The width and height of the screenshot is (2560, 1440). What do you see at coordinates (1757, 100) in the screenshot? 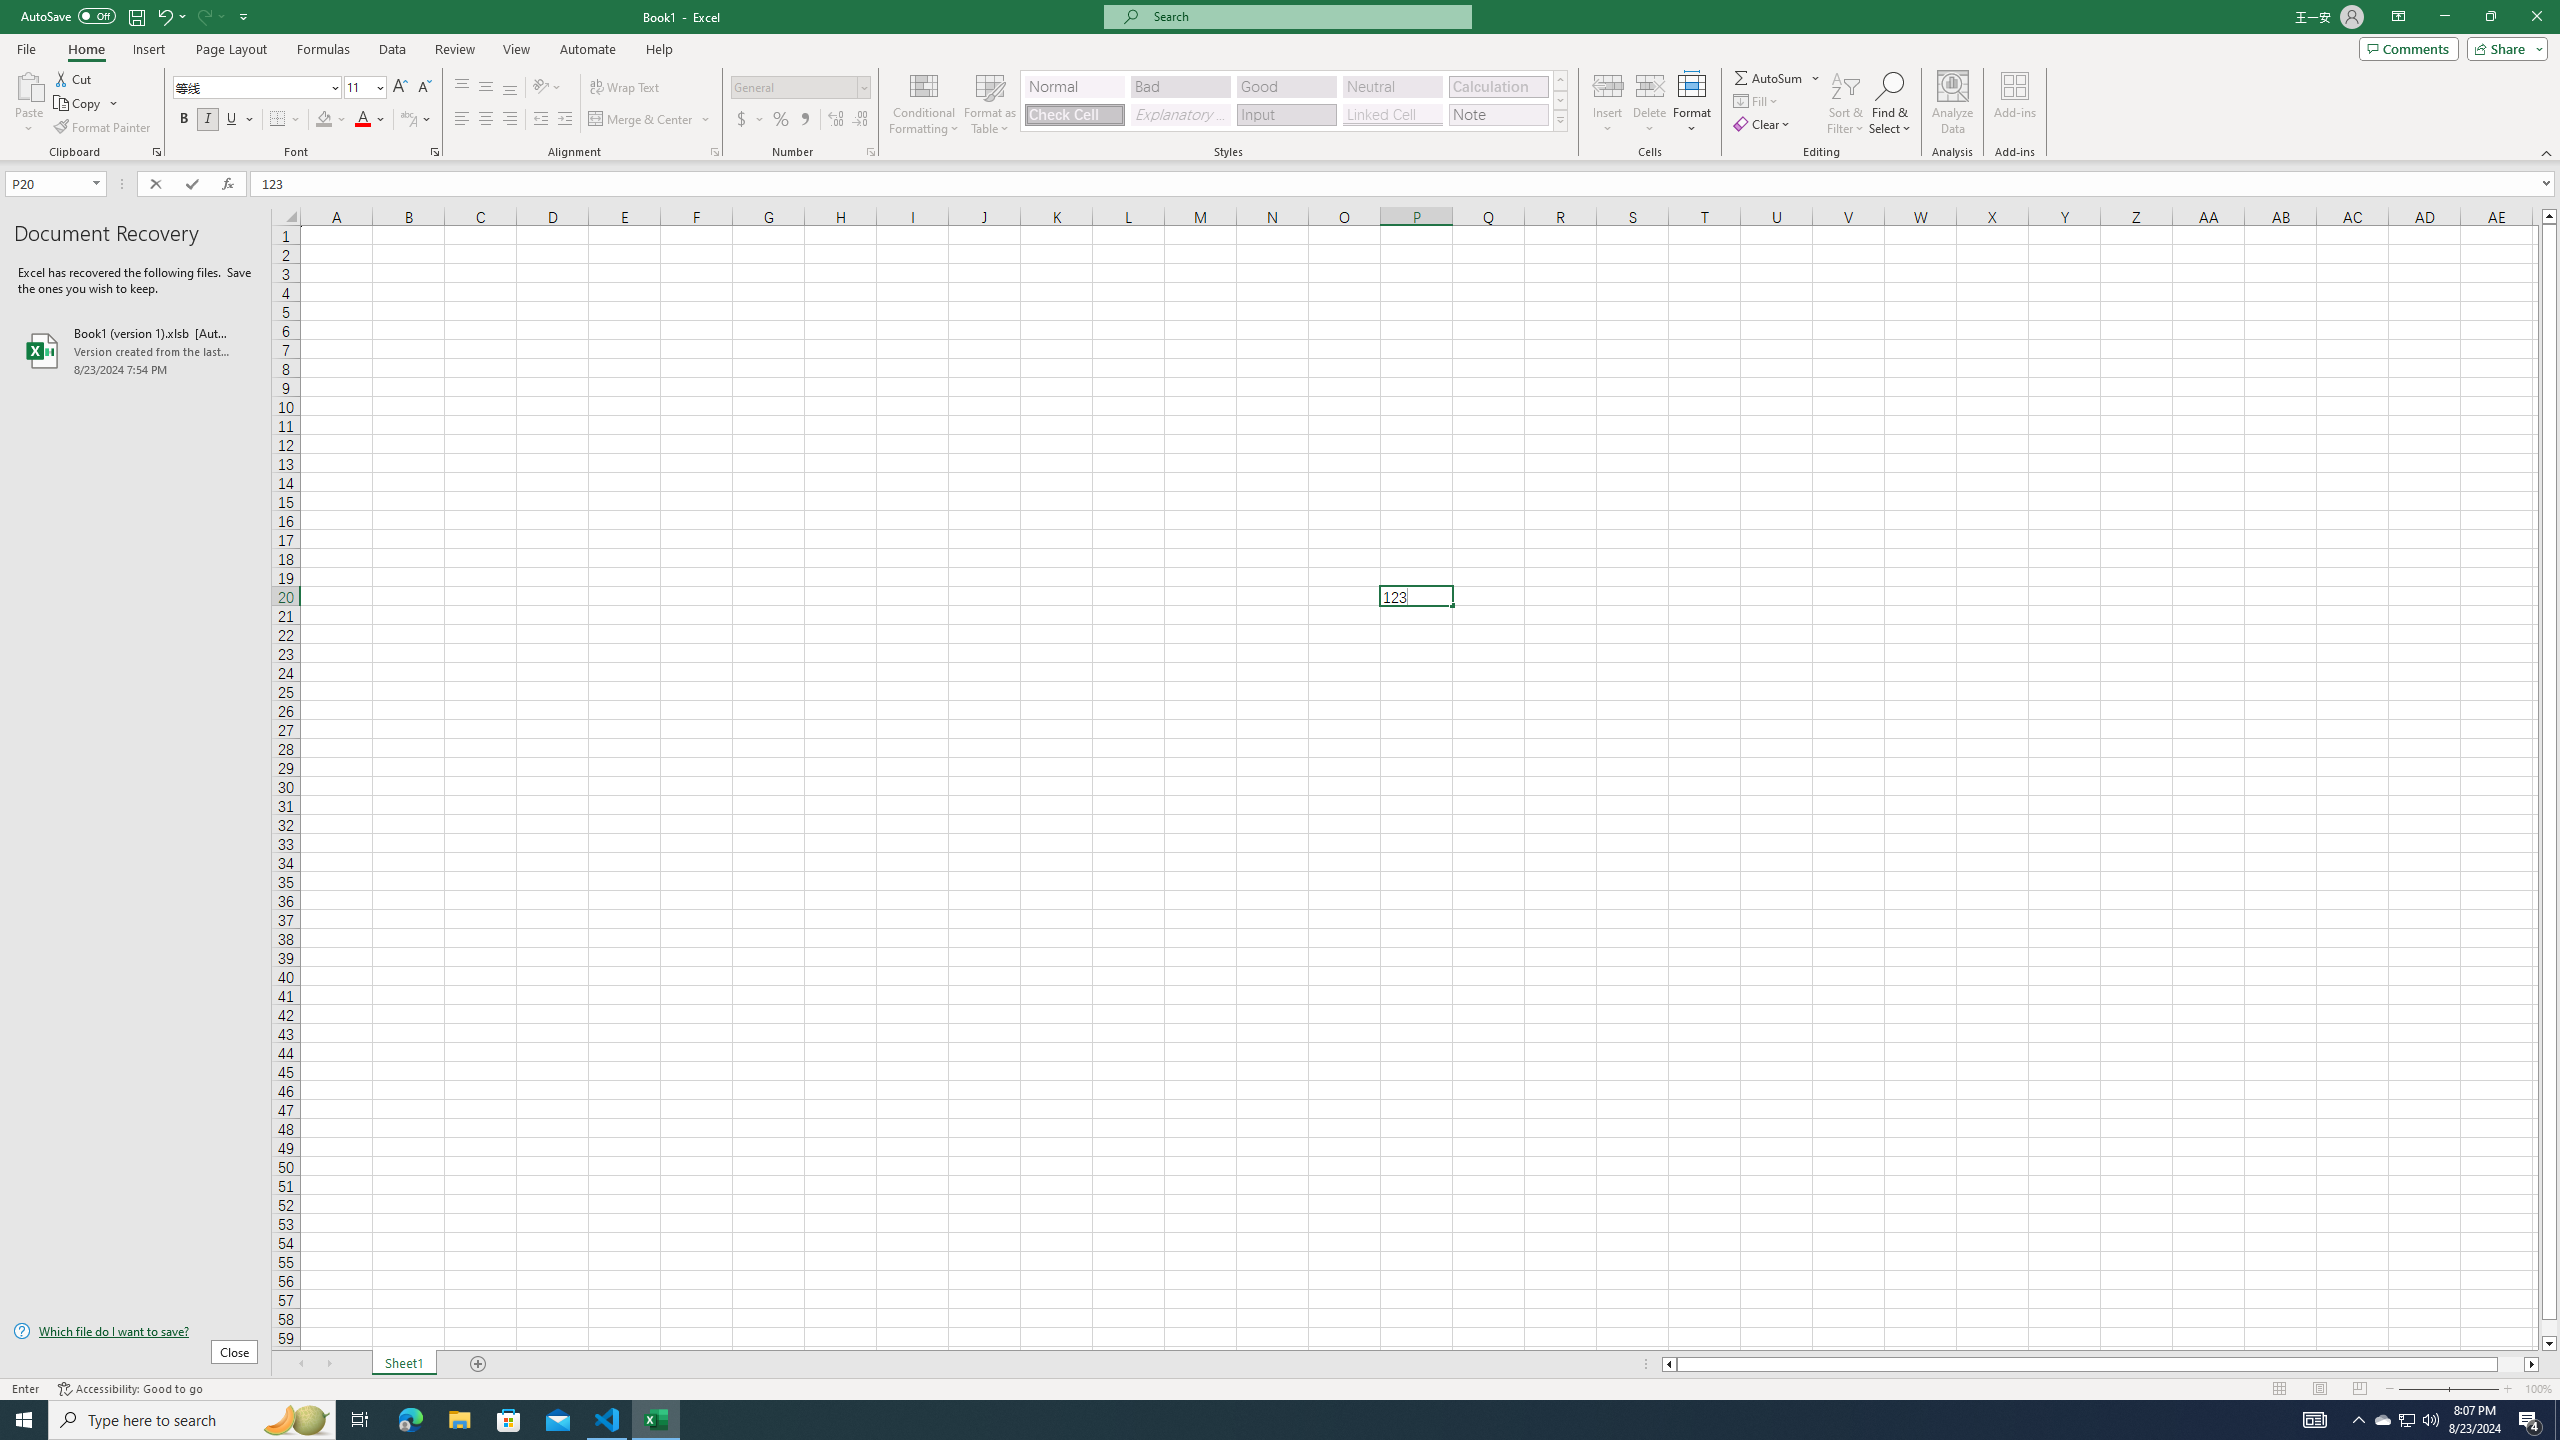
I see `Fill` at bounding box center [1757, 100].